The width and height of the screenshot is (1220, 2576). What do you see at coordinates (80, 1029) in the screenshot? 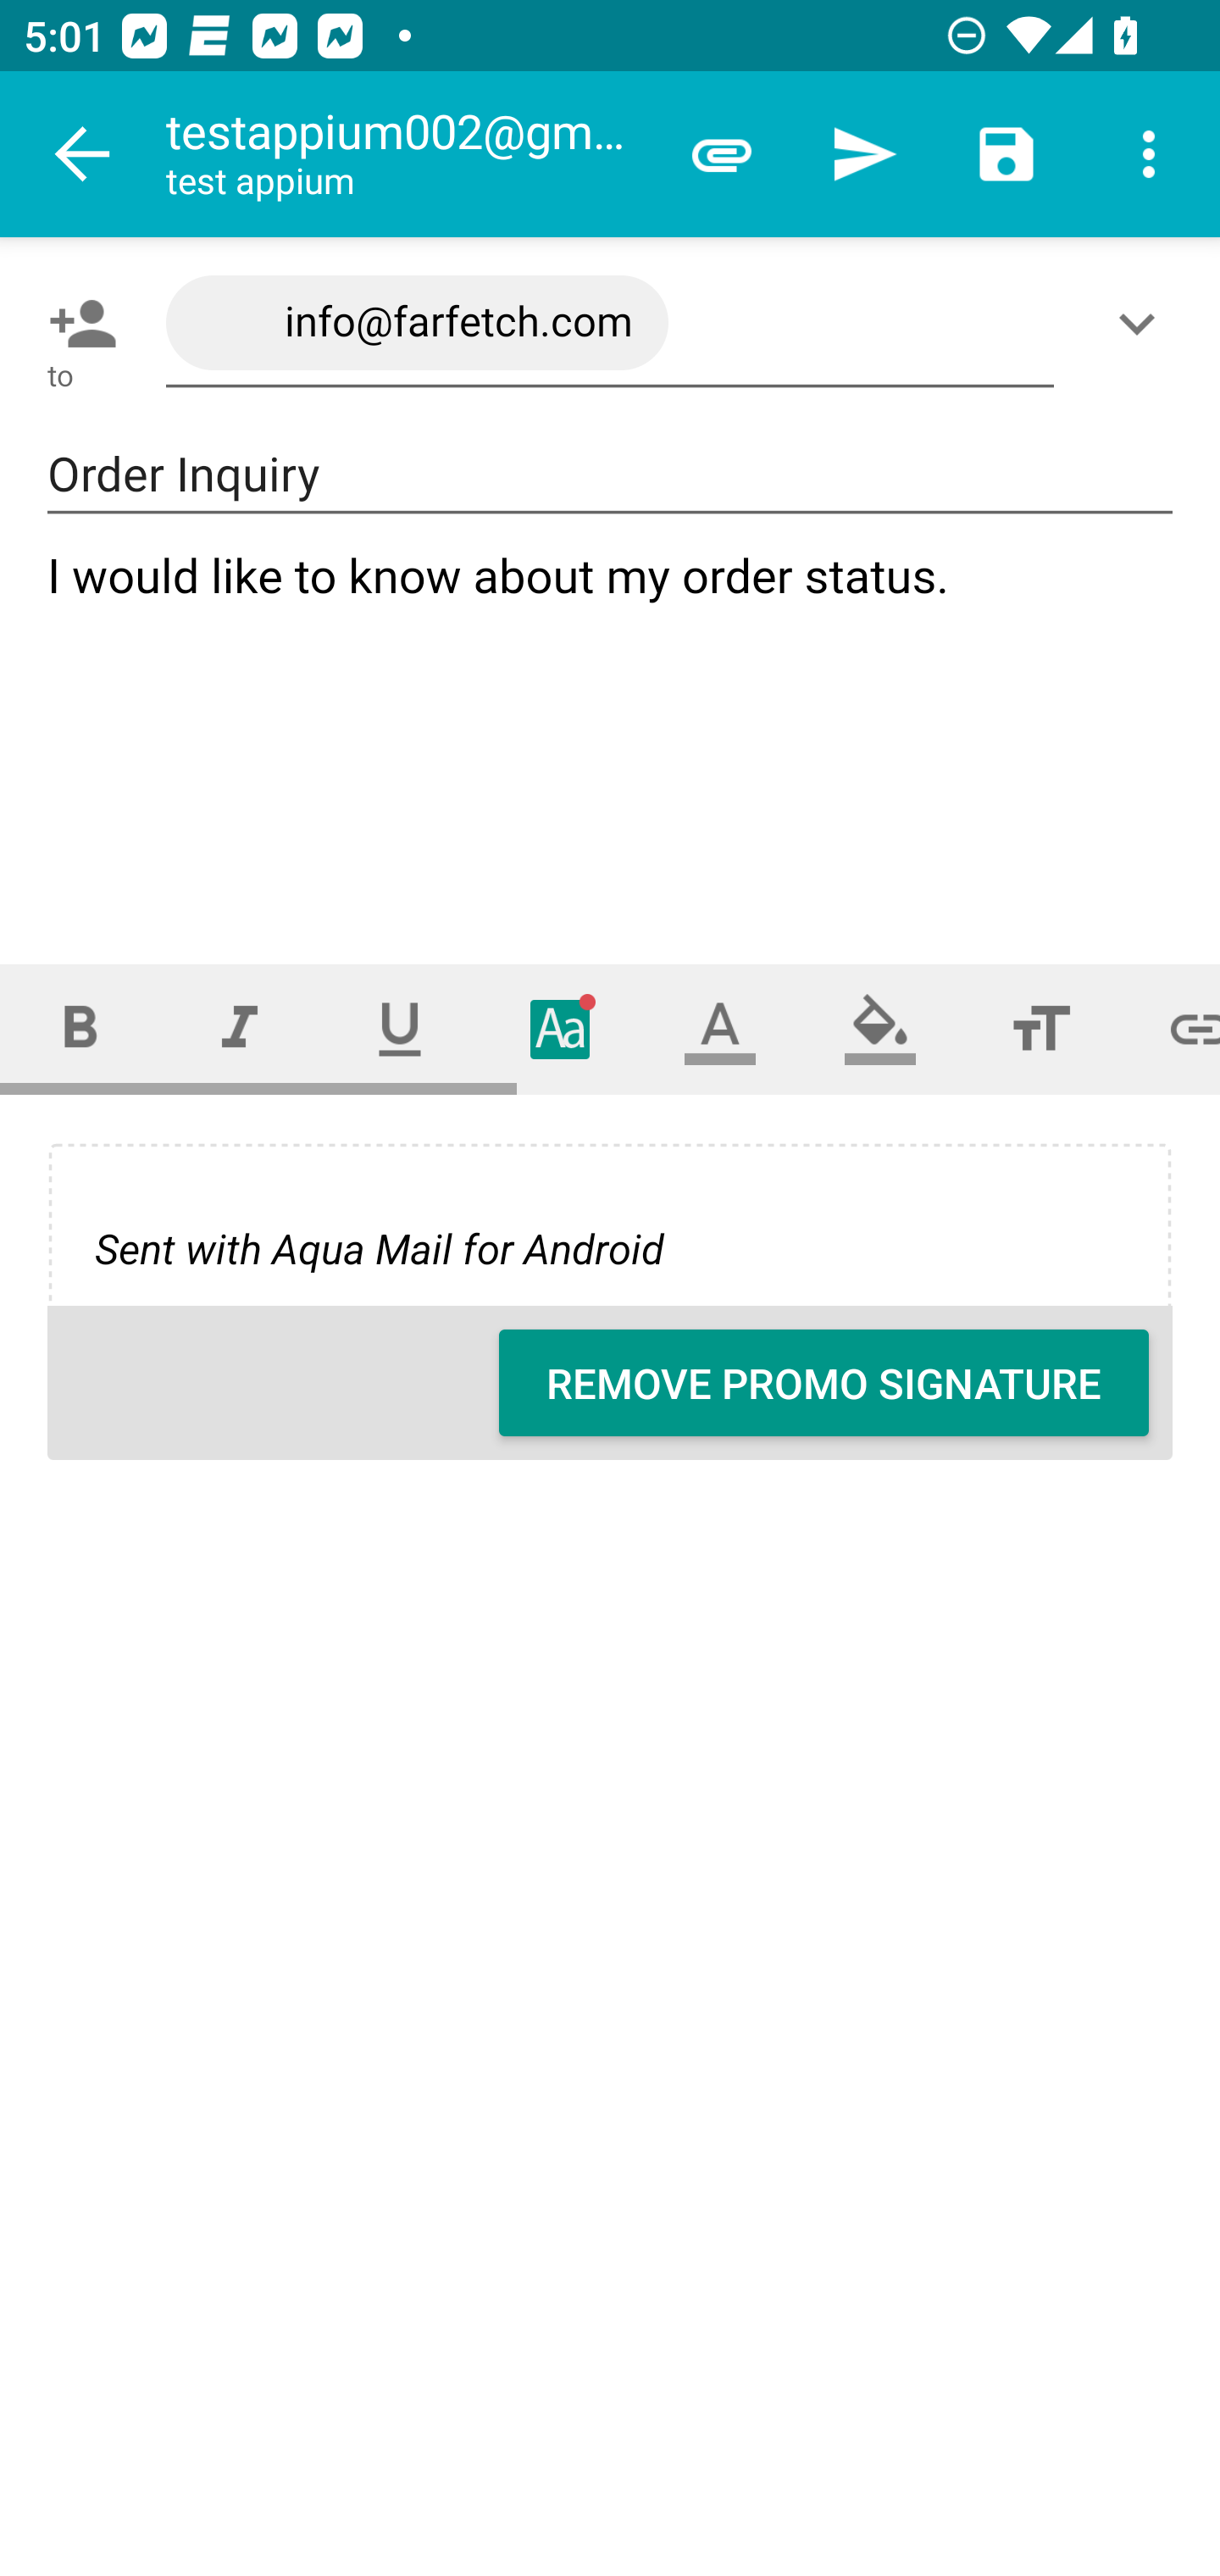
I see `Bold` at bounding box center [80, 1029].